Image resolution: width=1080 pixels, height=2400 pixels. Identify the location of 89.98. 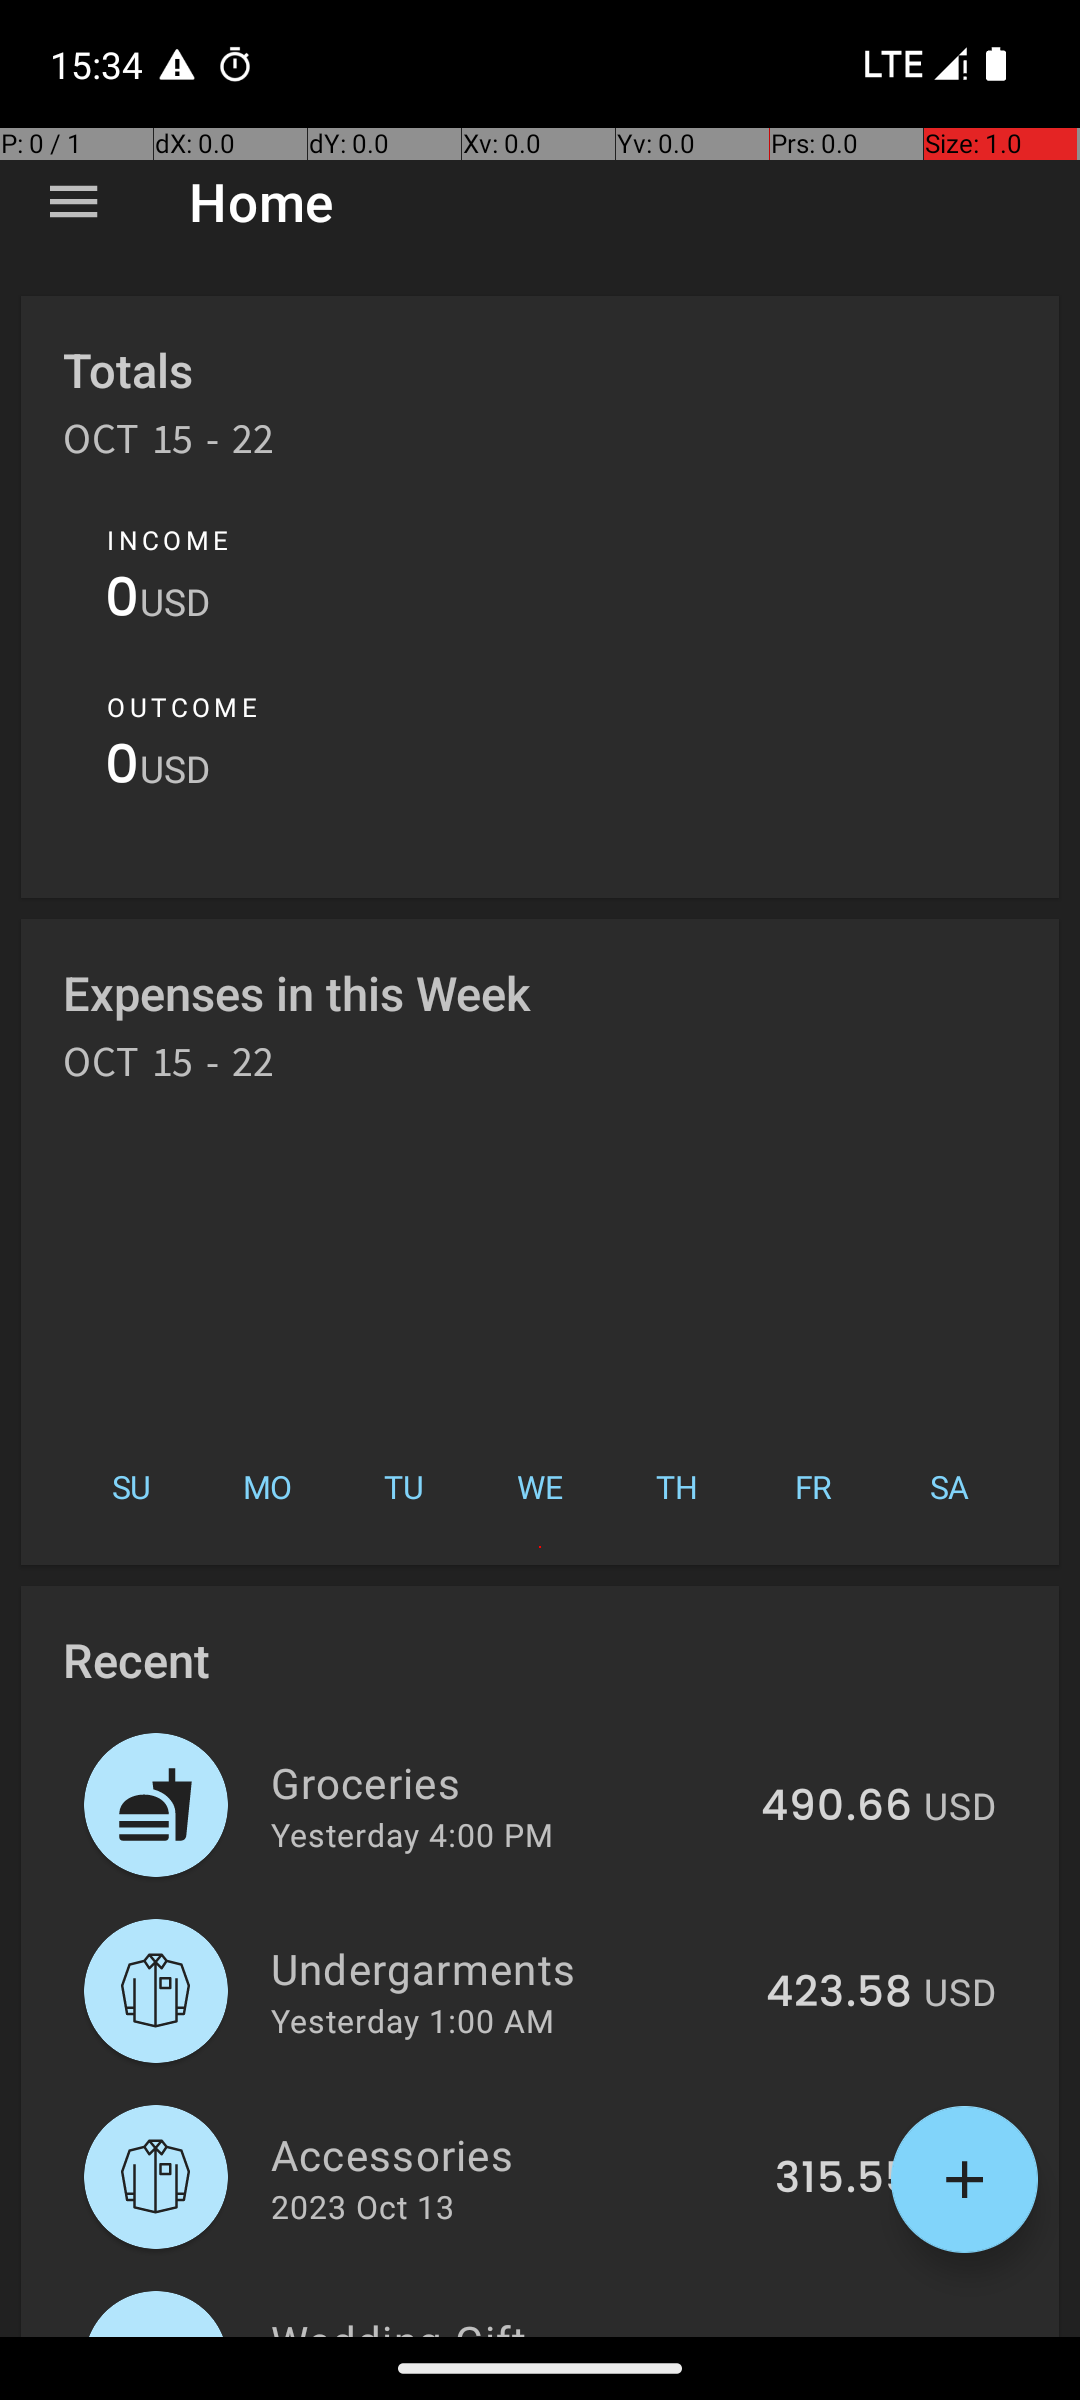
(850, 2334).